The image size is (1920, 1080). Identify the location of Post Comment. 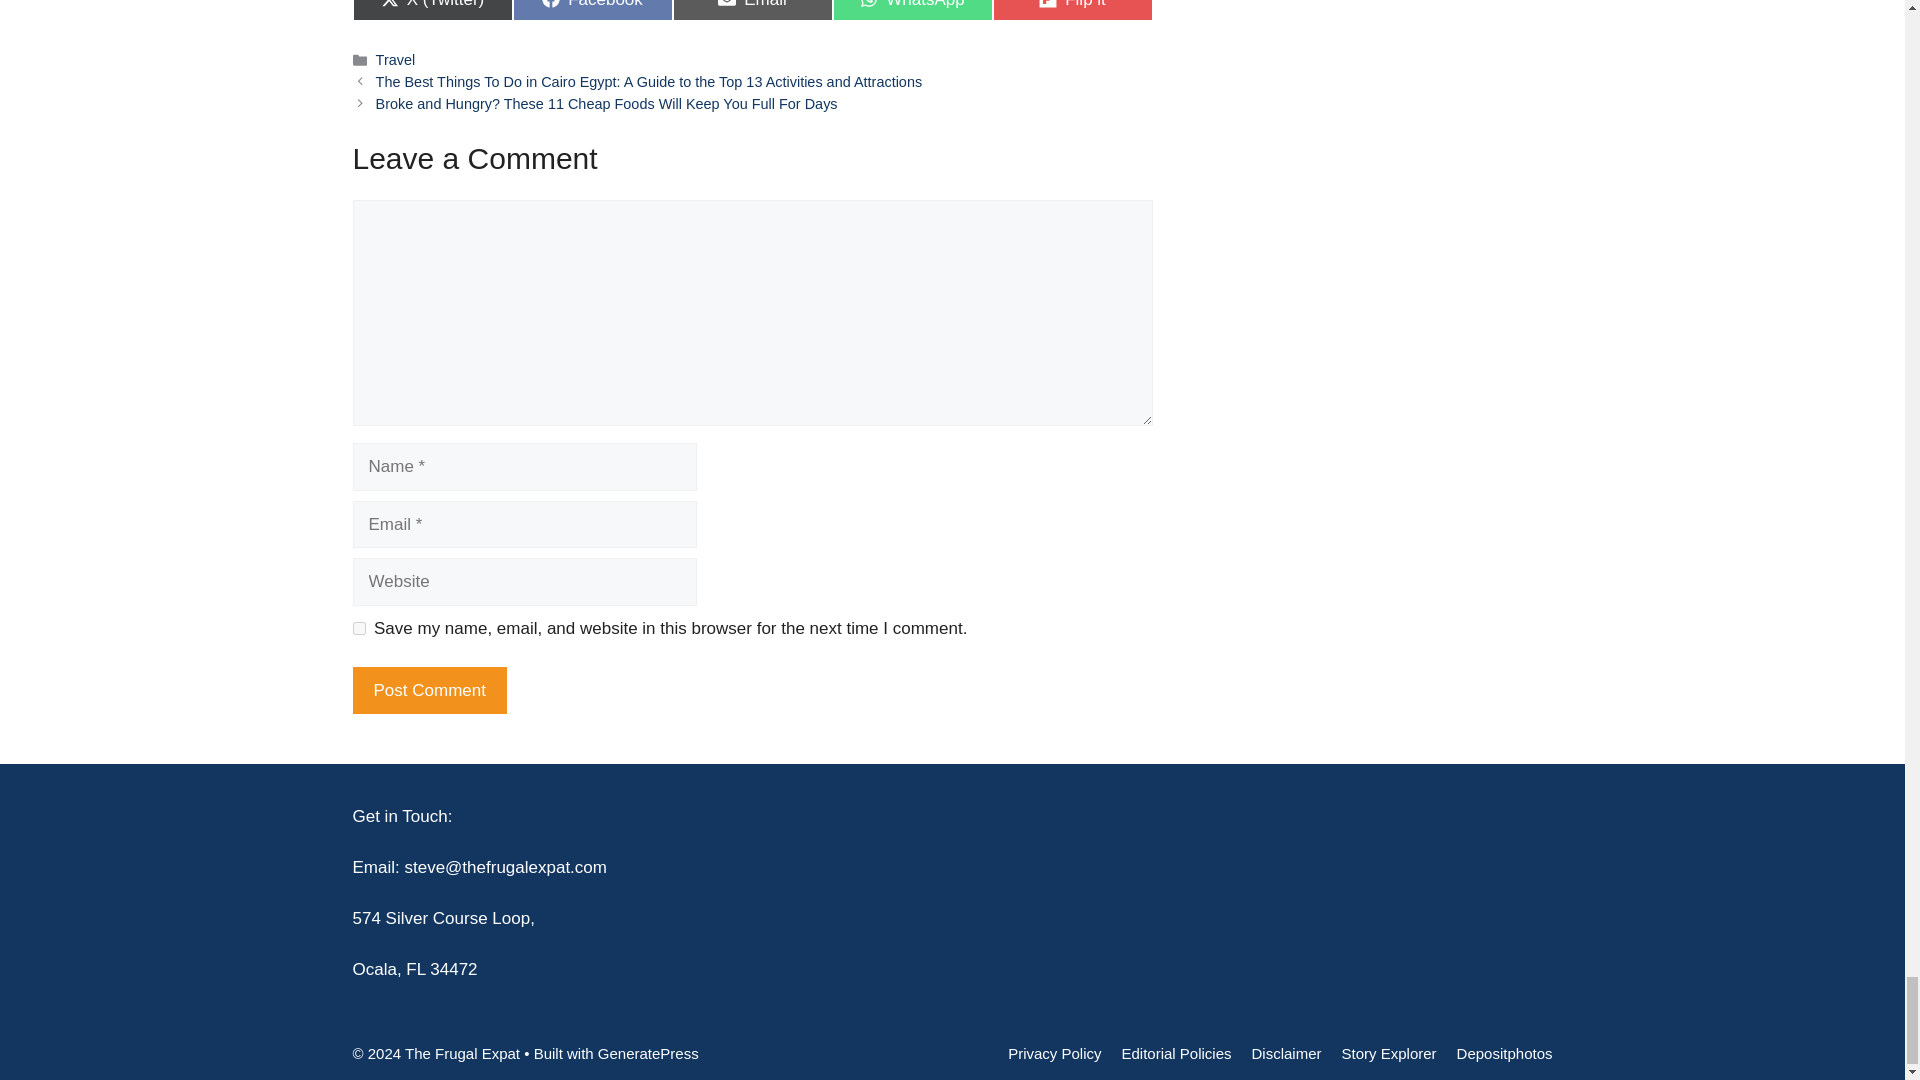
(428, 690).